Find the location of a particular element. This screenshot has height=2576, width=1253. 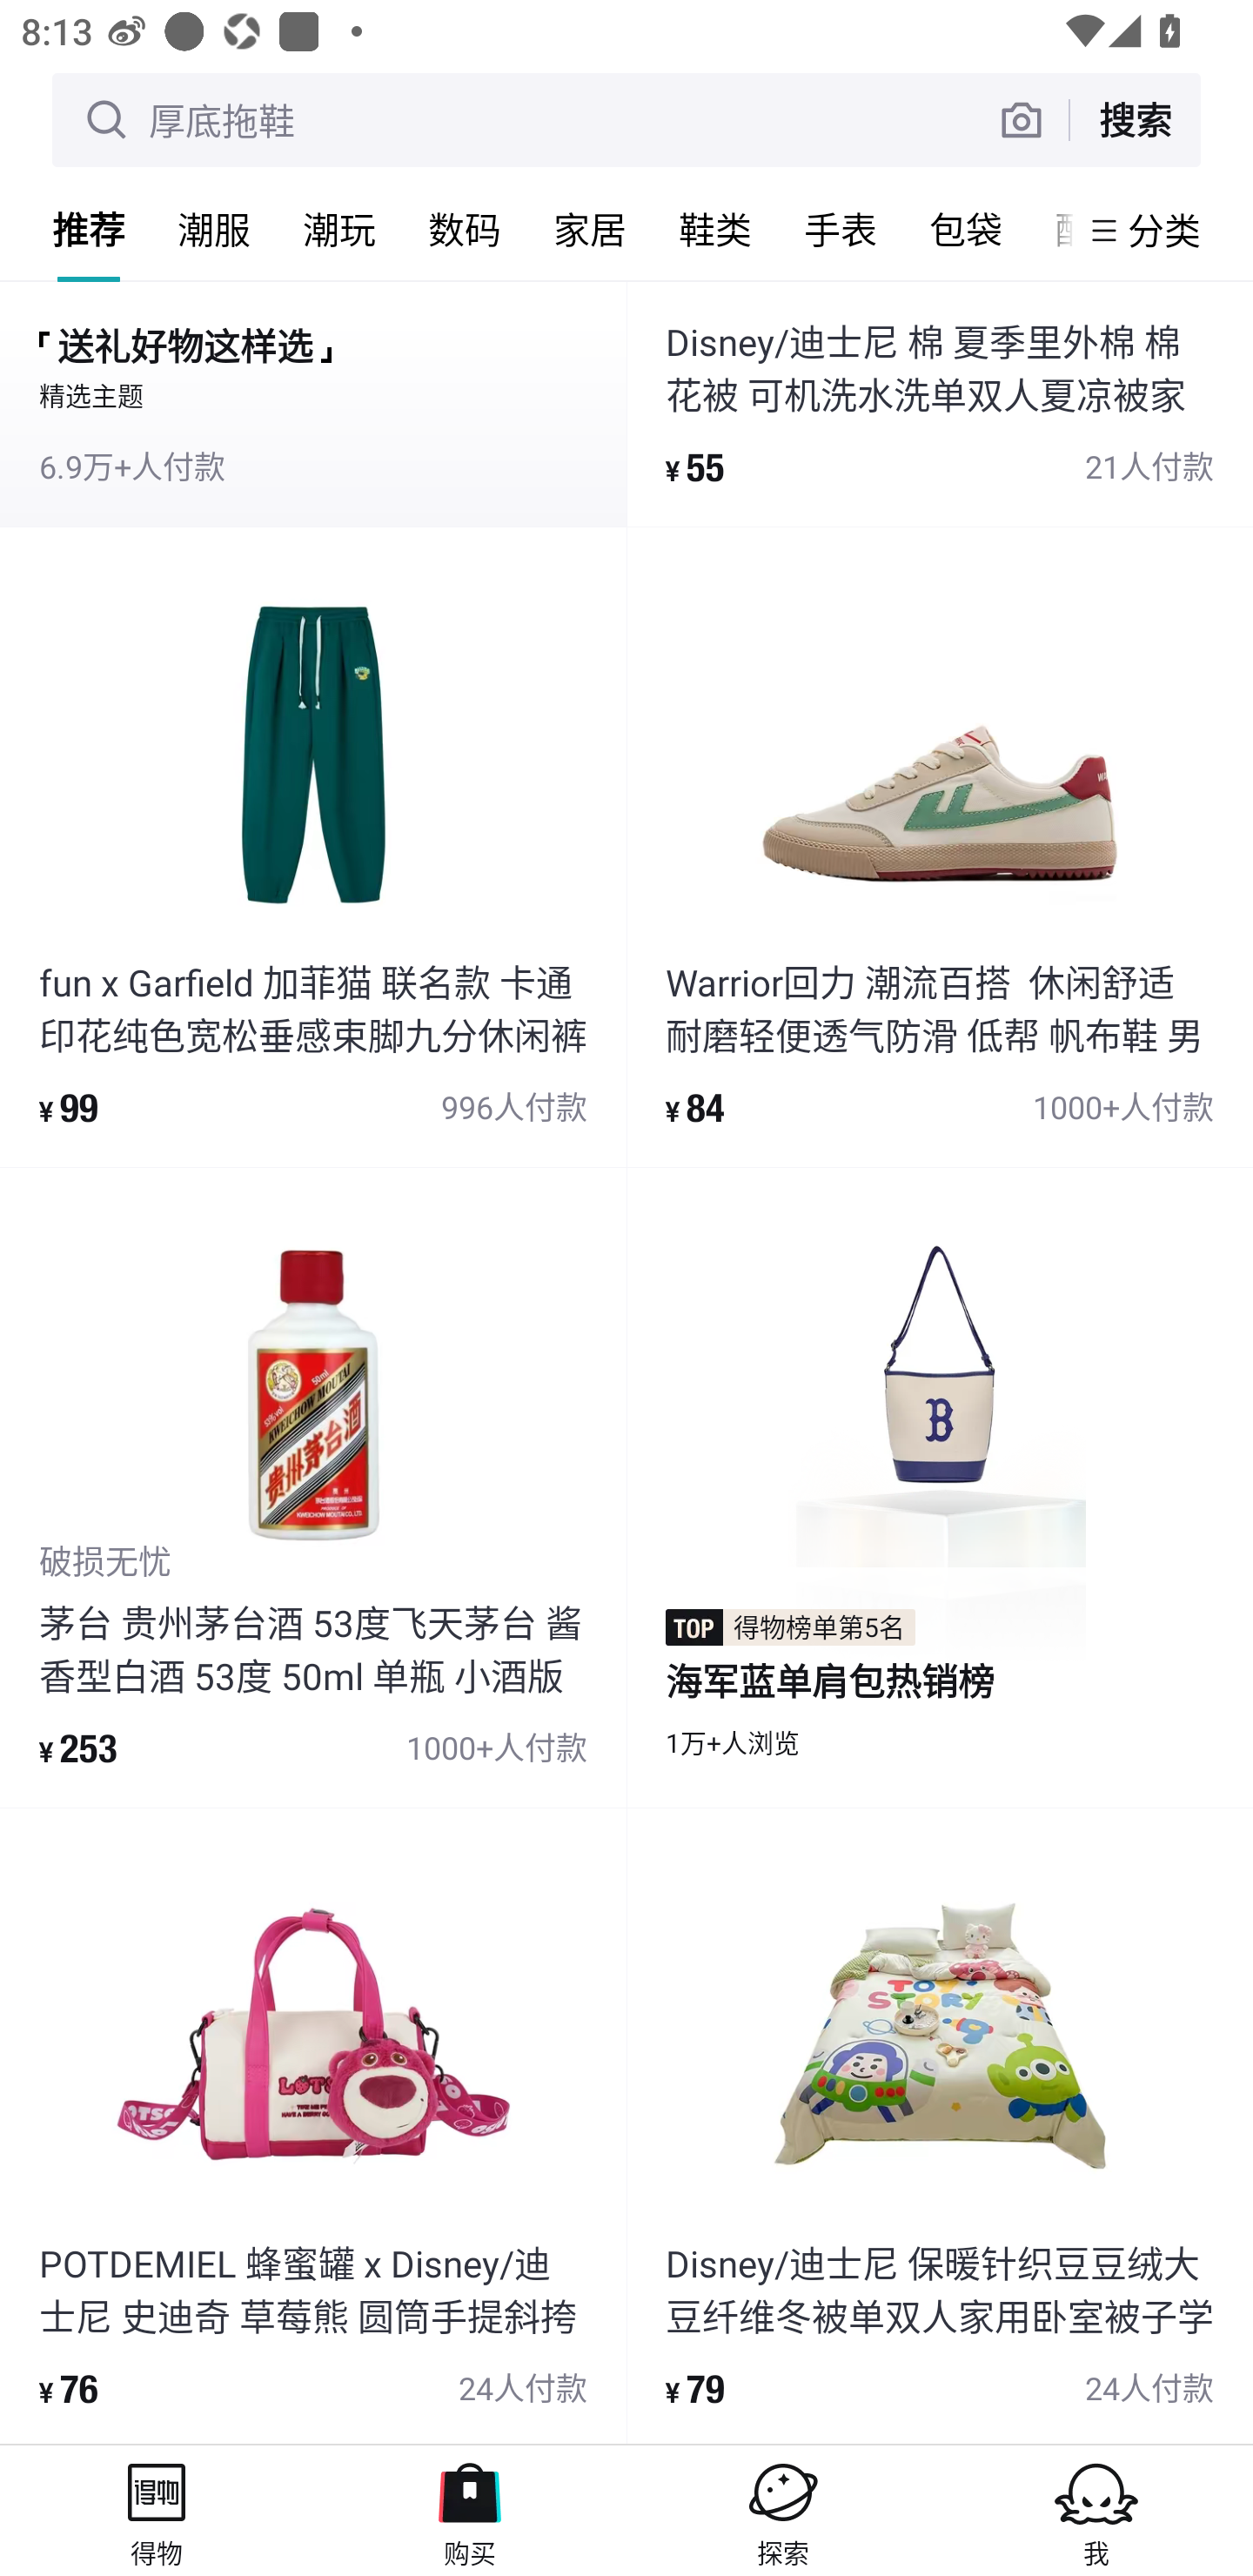

潮服 is located at coordinates (214, 229).